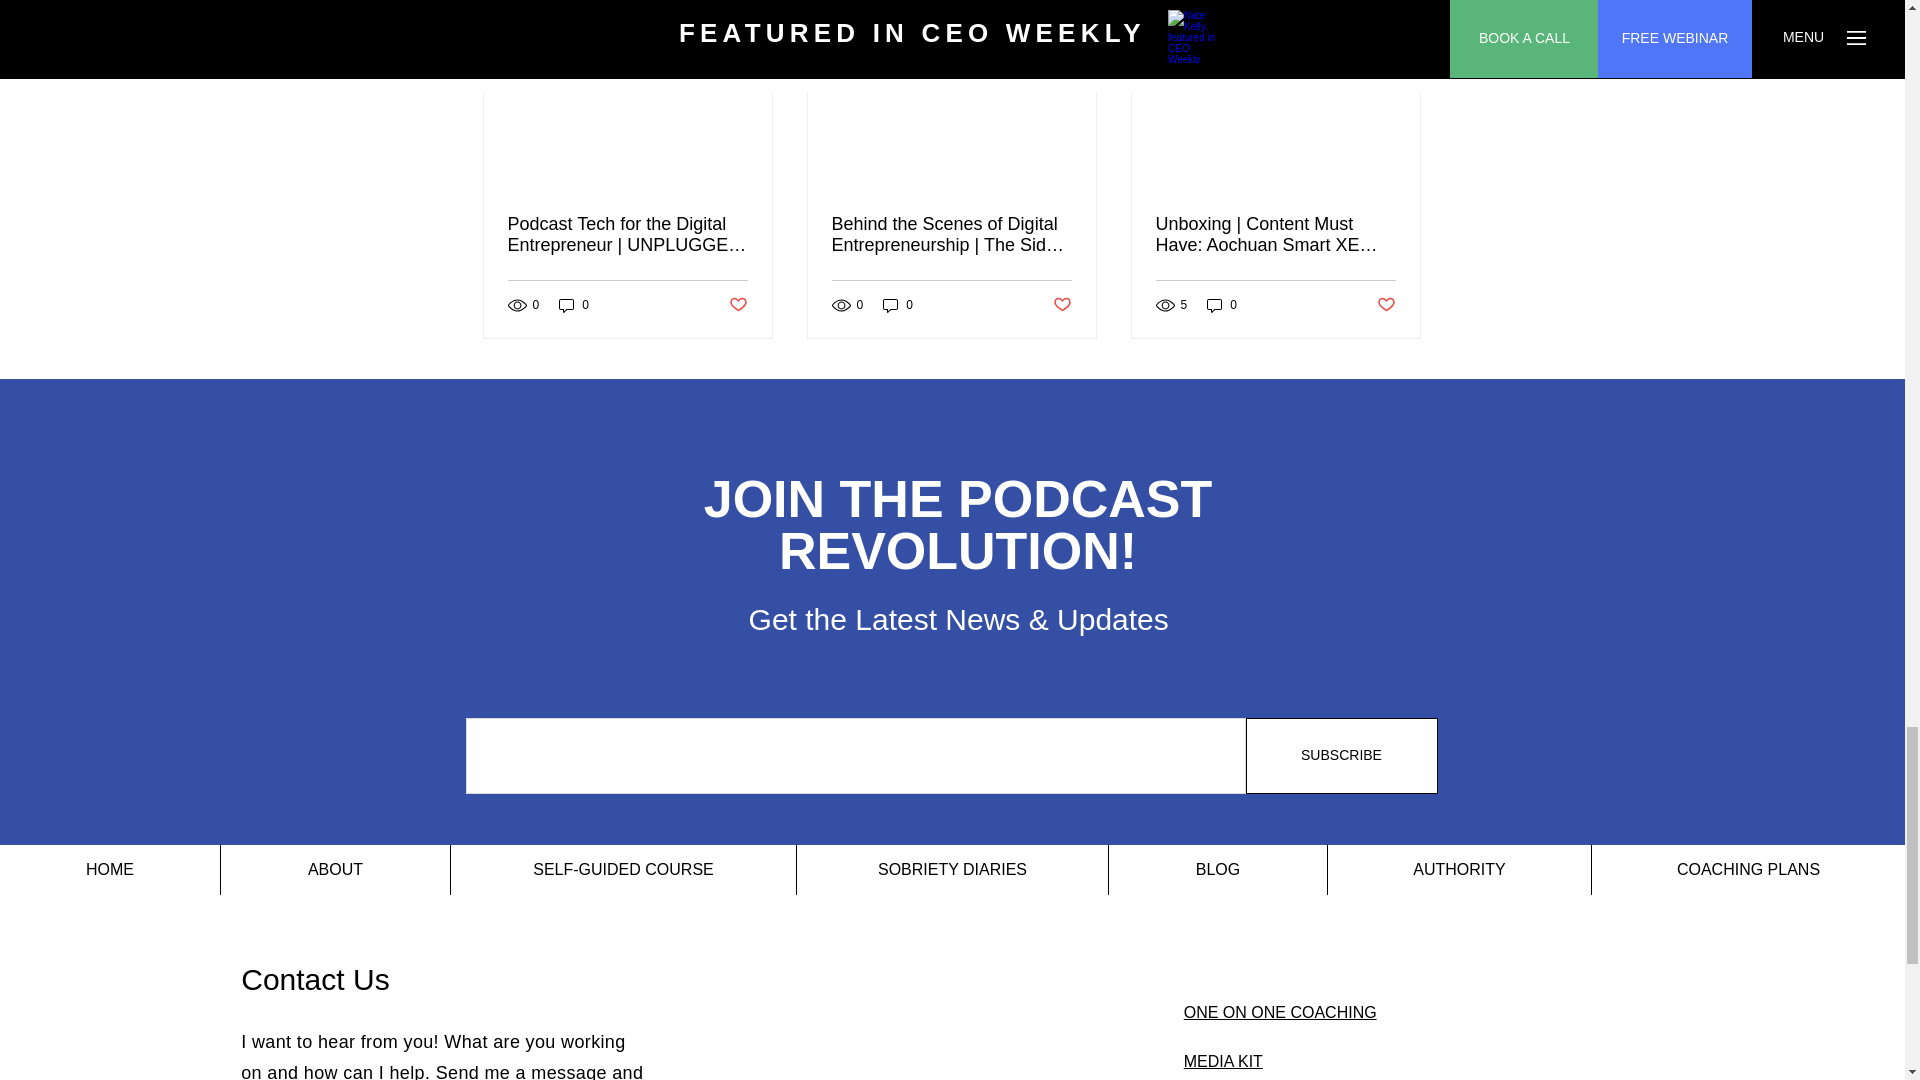 This screenshot has width=1920, height=1080. I want to click on See All, so click(1400, 3).